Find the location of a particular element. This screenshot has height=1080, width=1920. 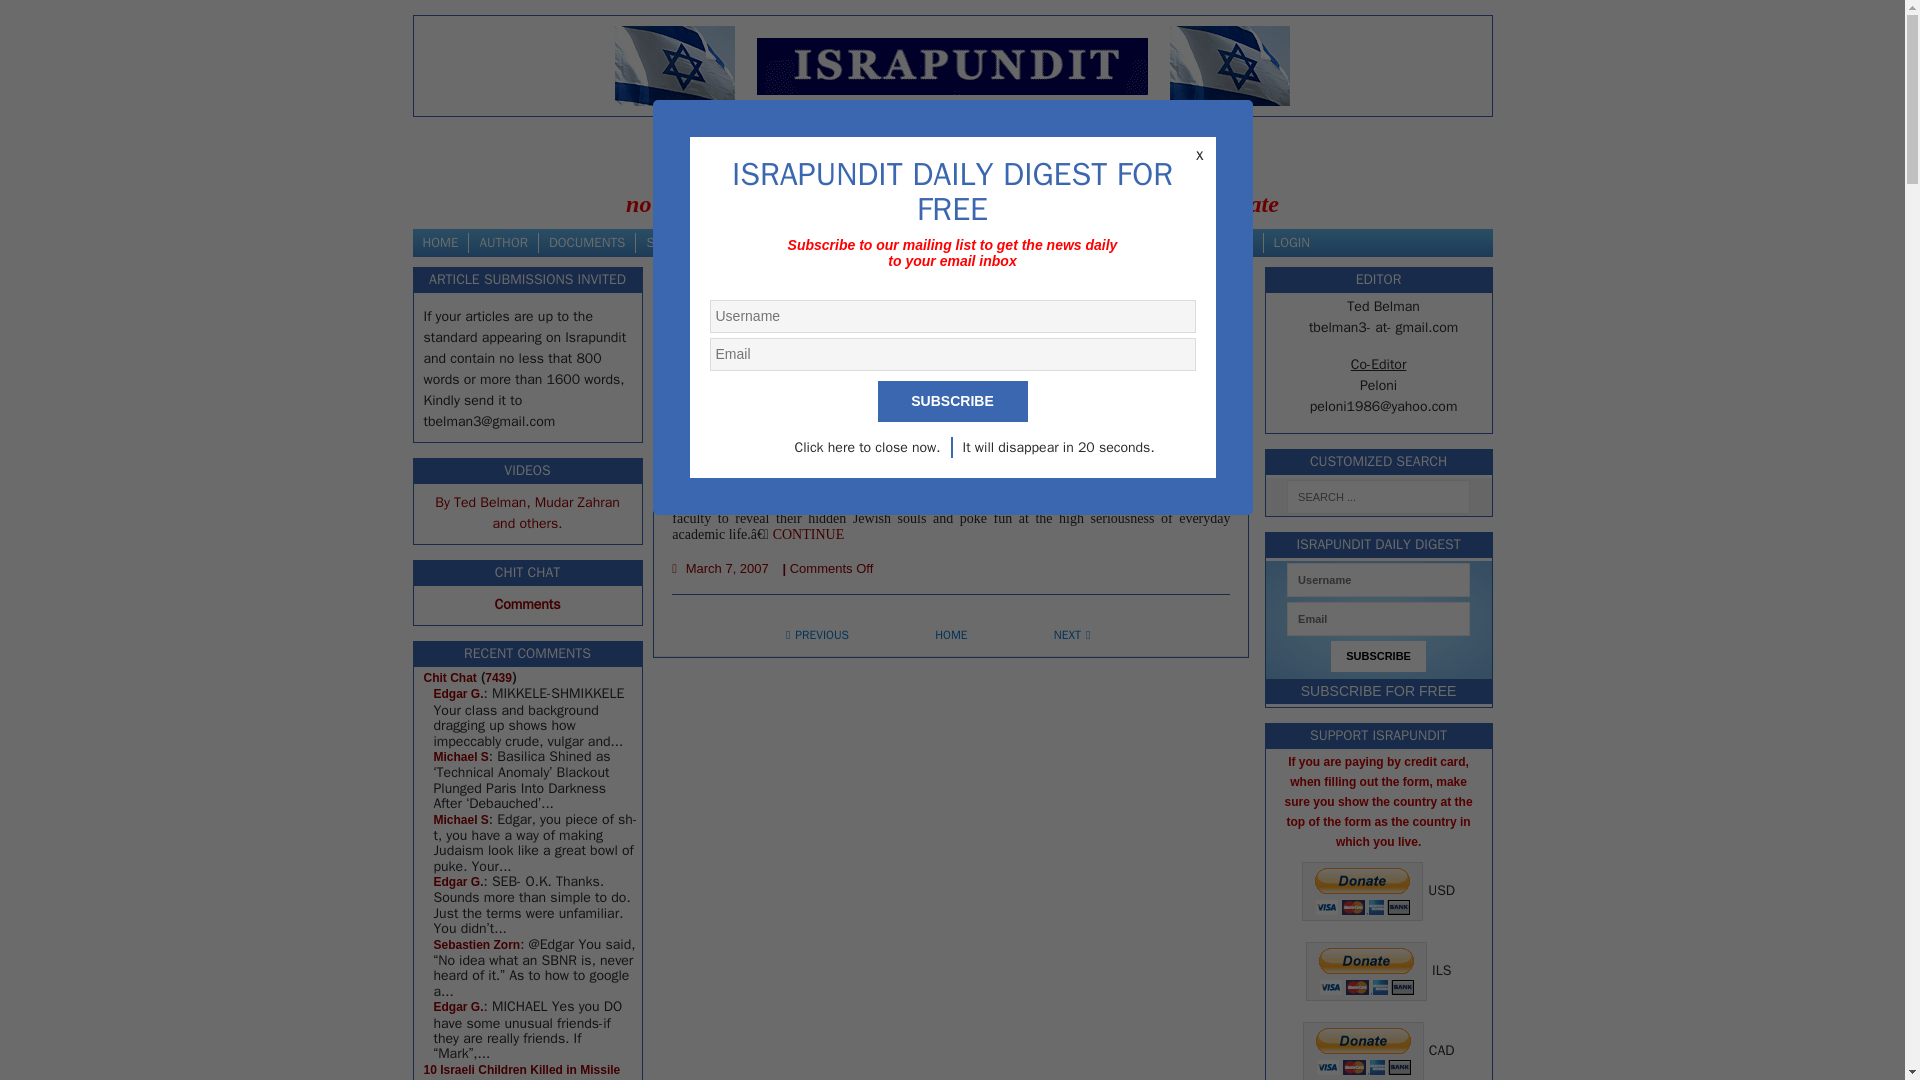

CLIMATE is located at coordinates (894, 242).